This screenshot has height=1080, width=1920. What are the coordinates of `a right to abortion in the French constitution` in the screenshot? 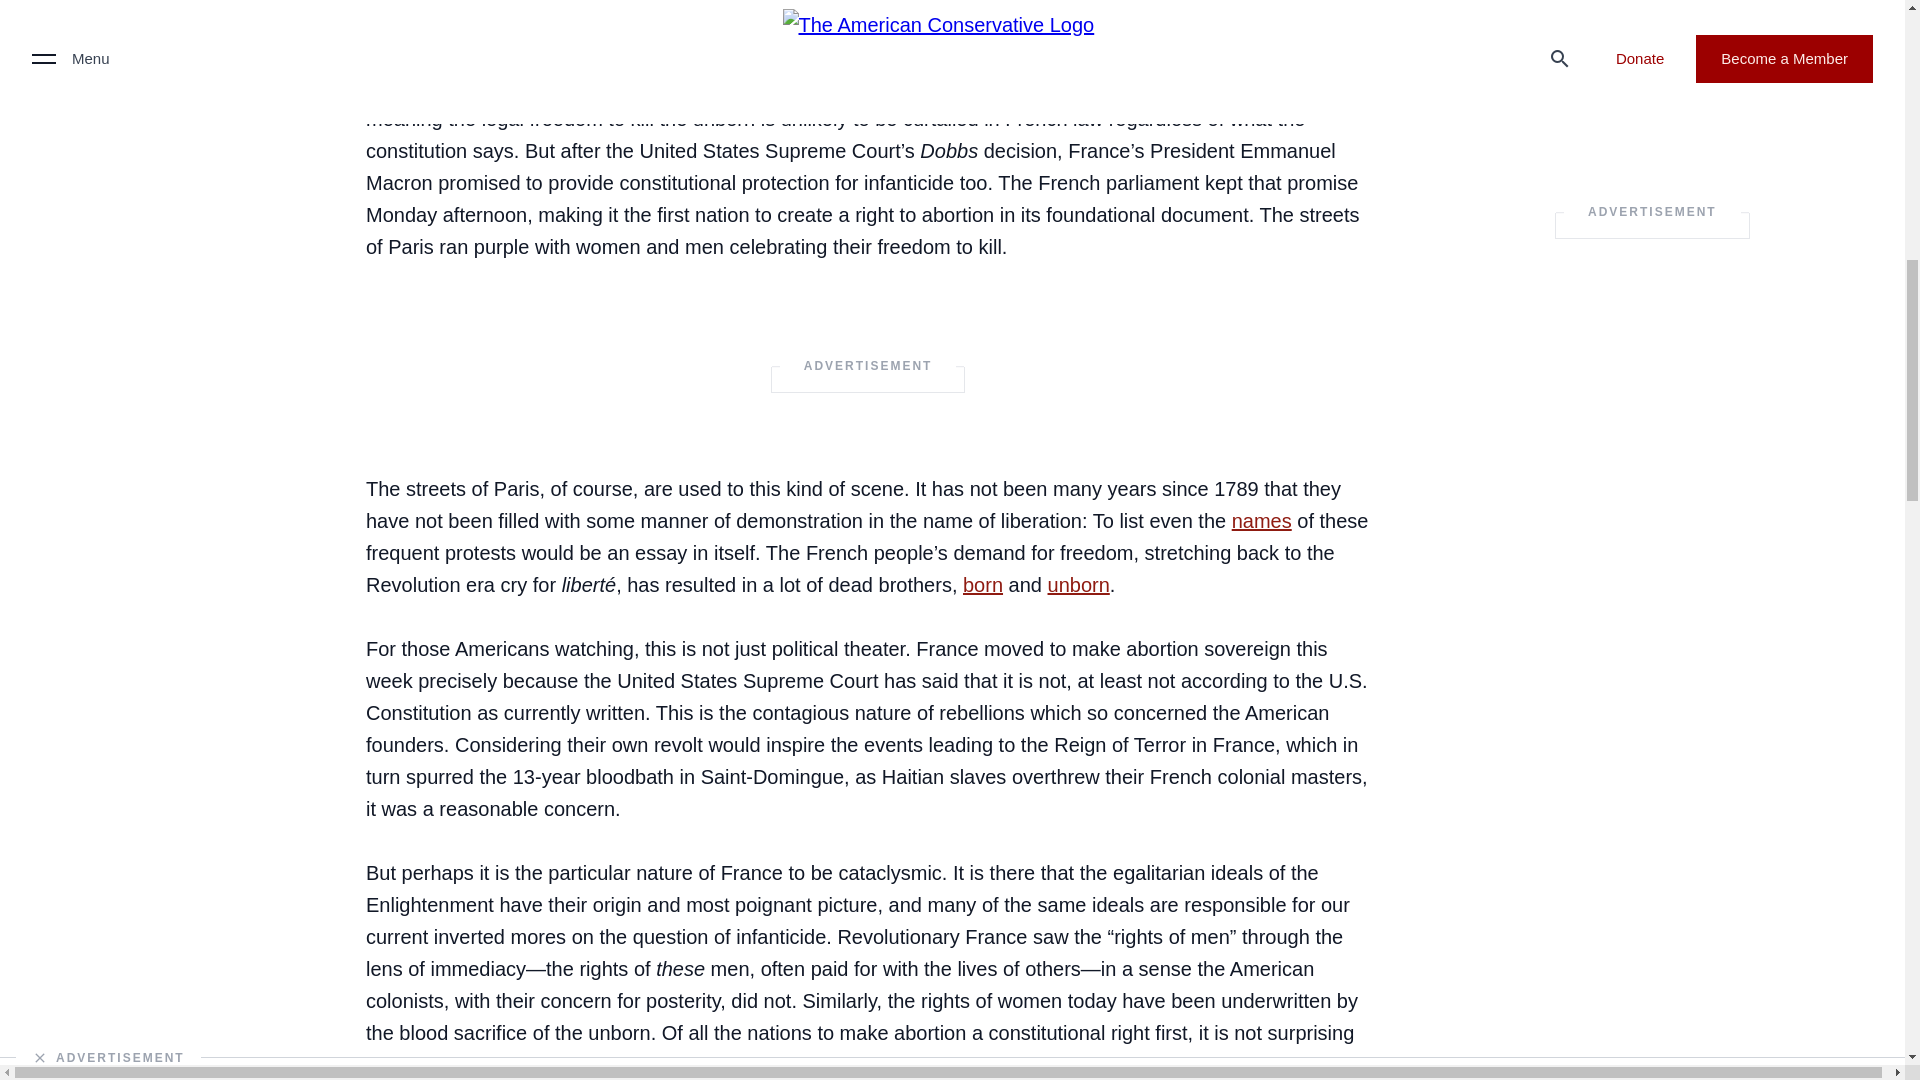 It's located at (862, 16).